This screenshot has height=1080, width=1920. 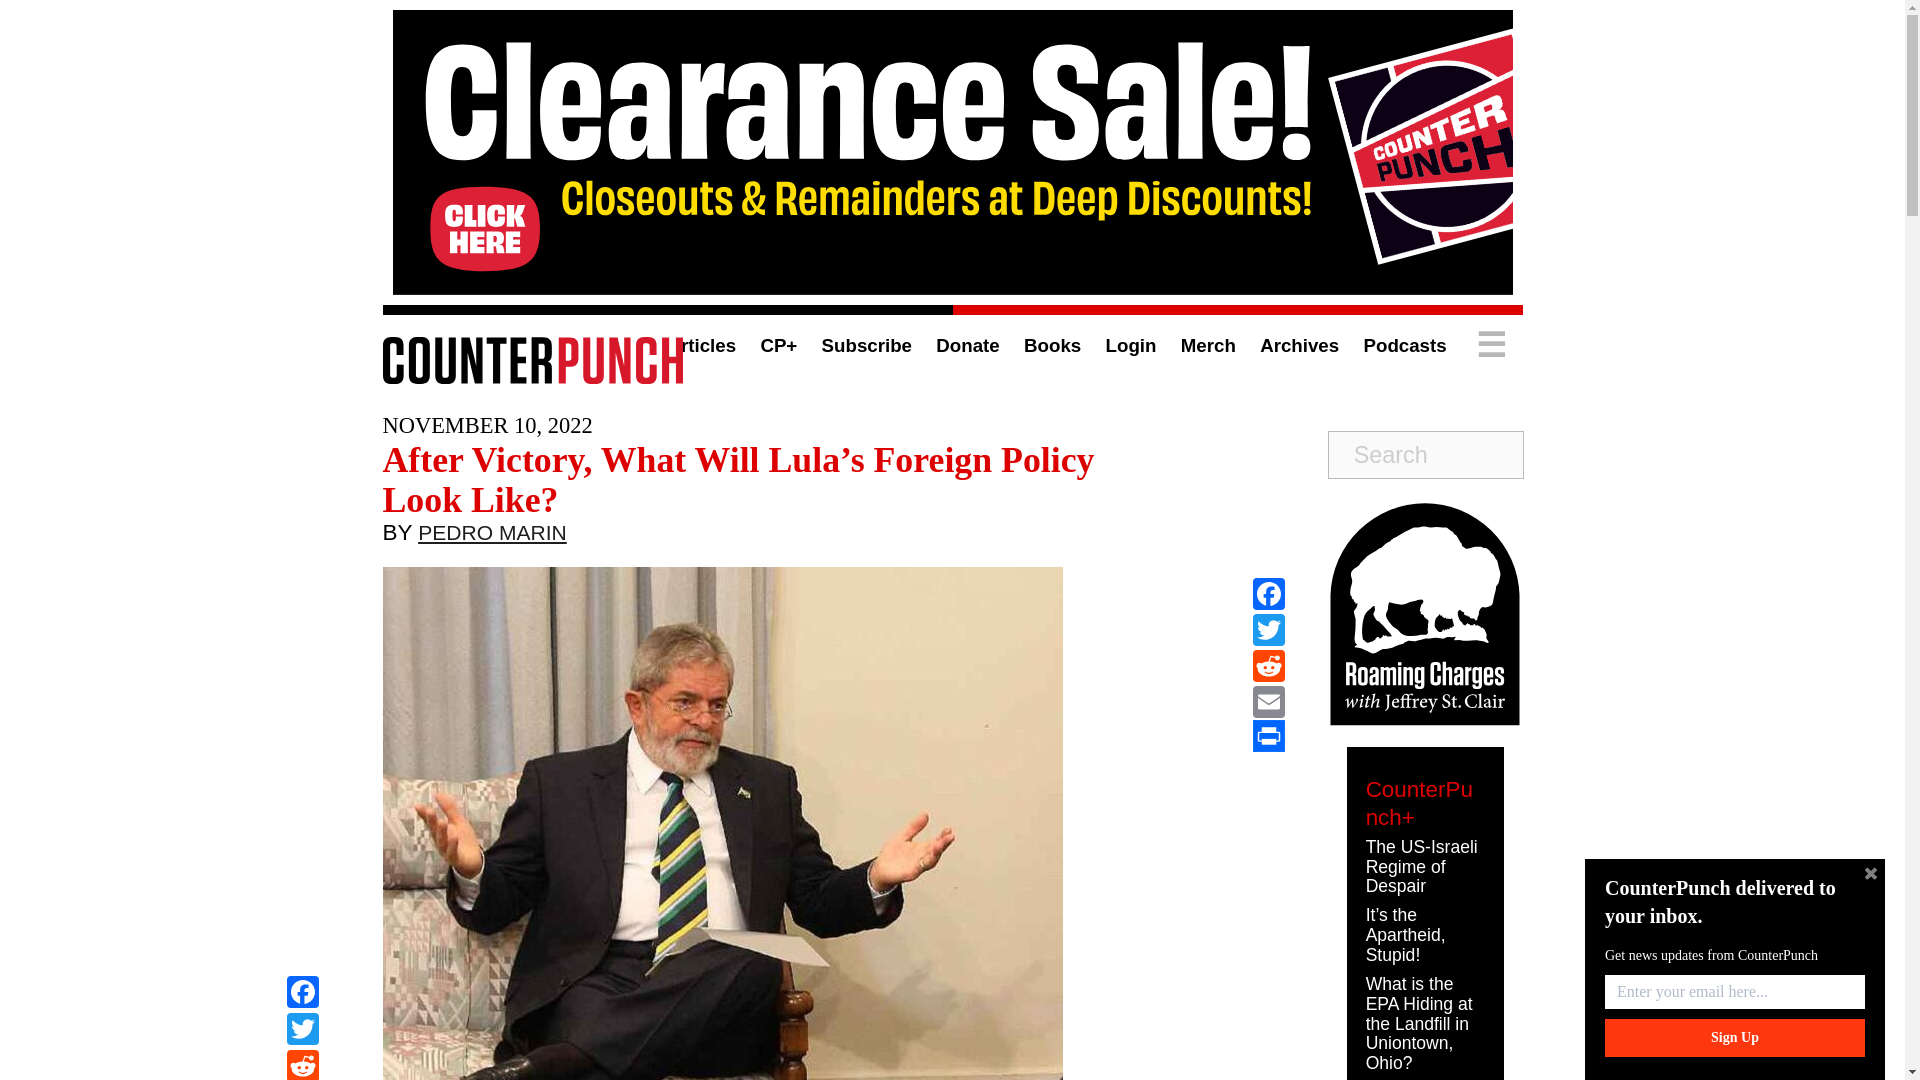 What do you see at coordinates (700, 345) in the screenshot?
I see `Articles` at bounding box center [700, 345].